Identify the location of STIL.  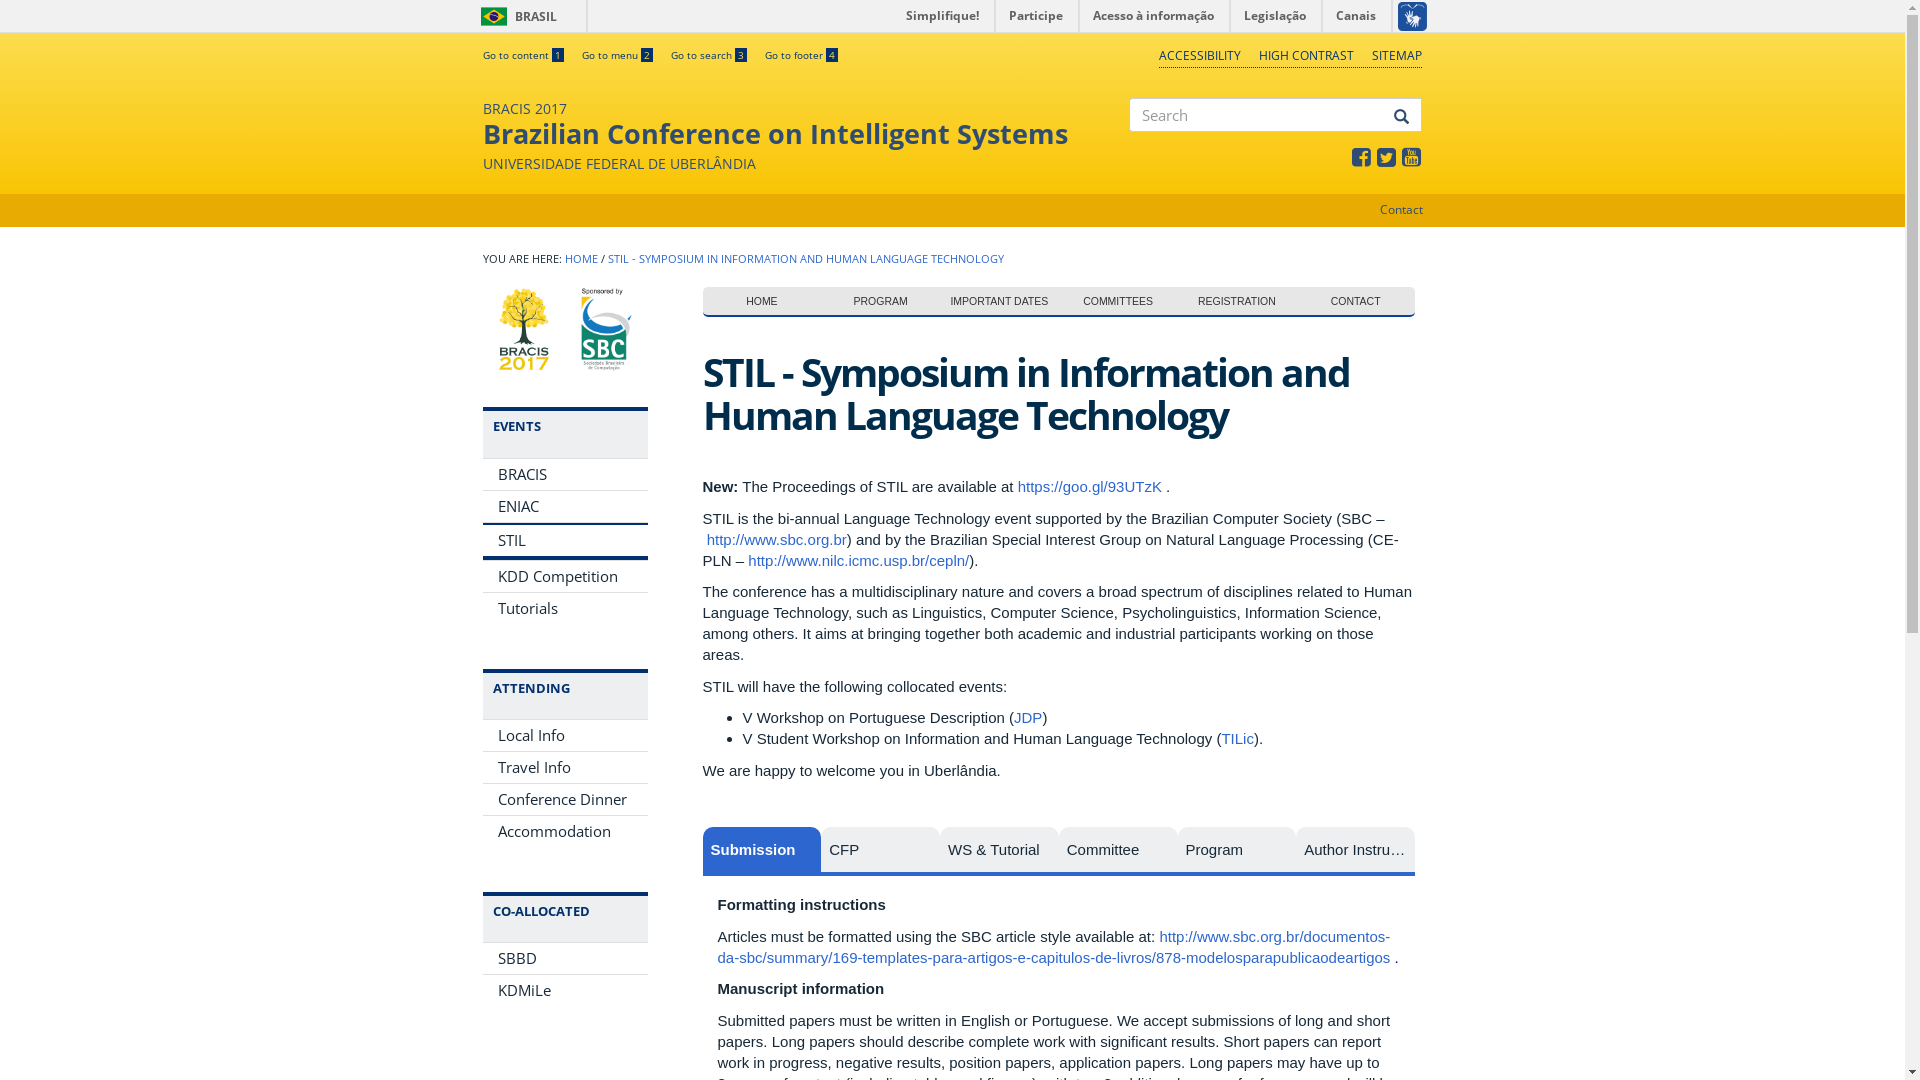
(564, 540).